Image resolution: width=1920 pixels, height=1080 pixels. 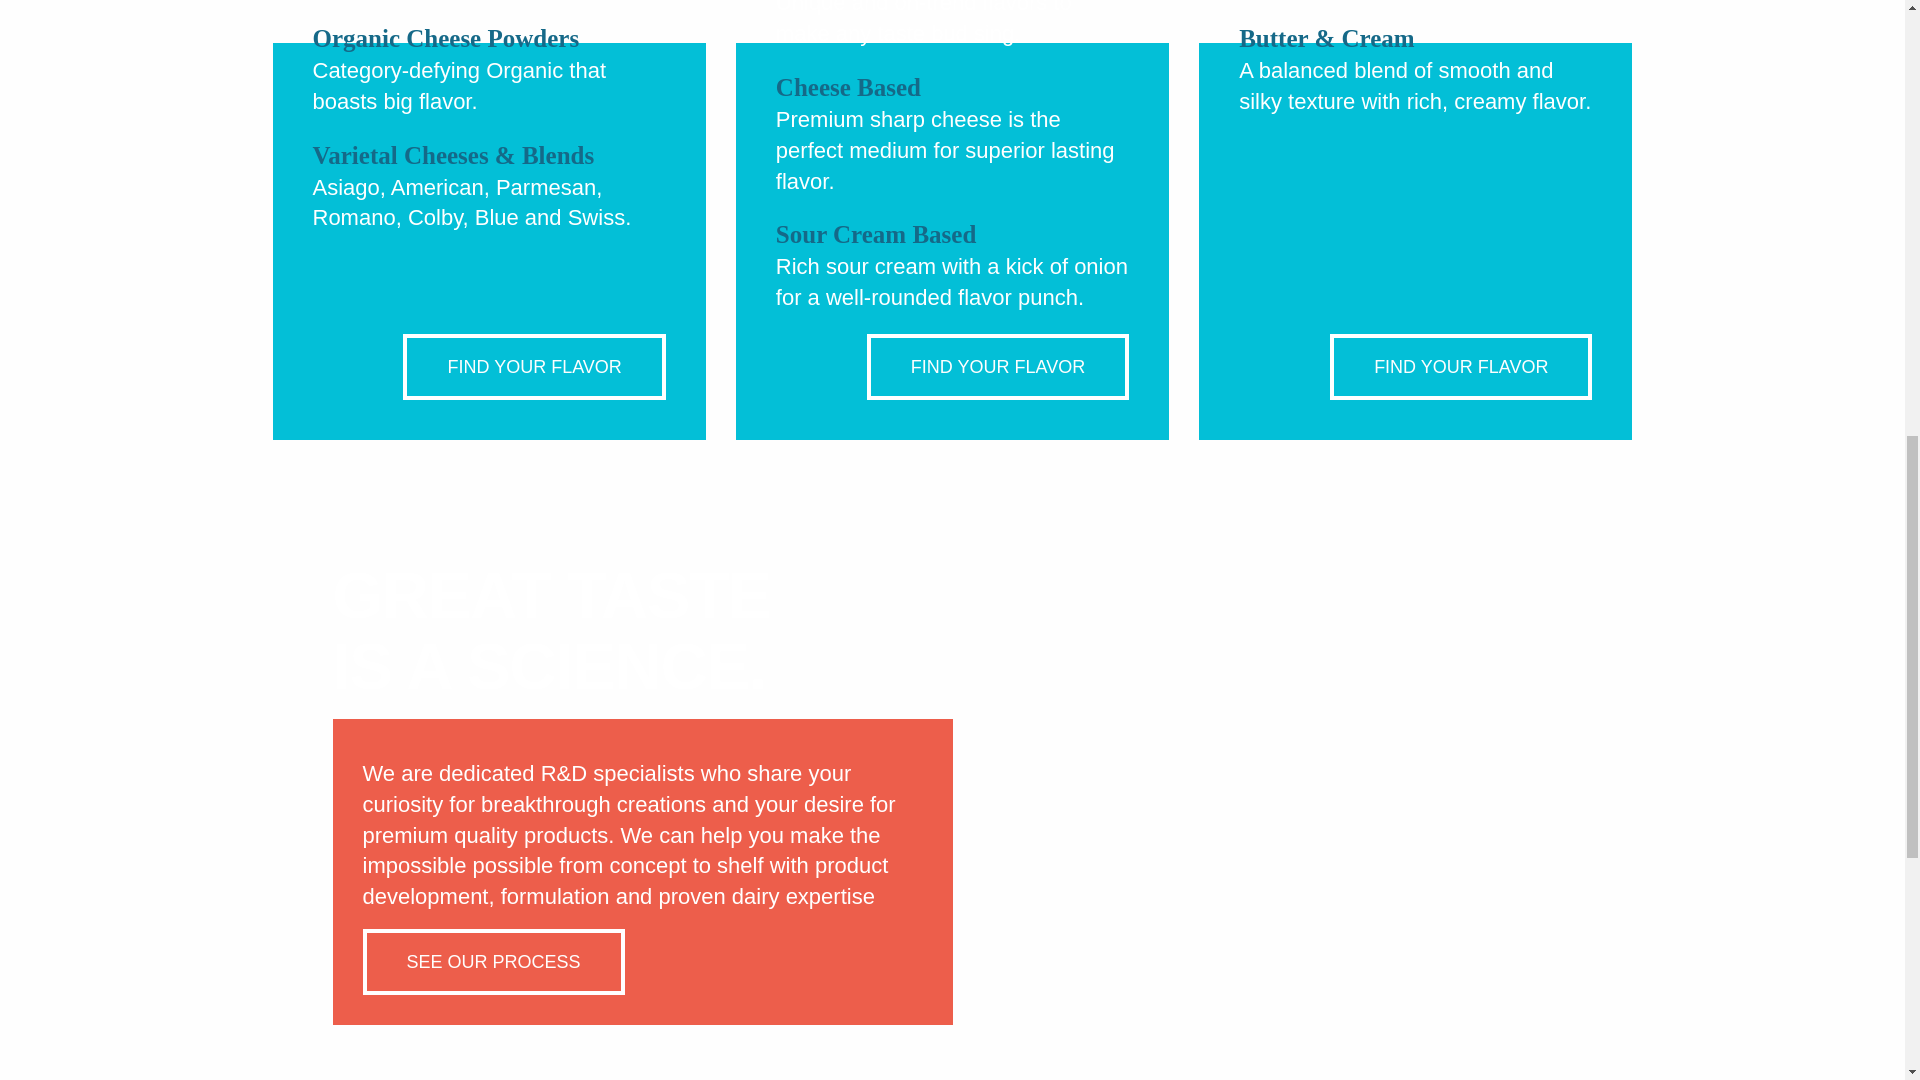 I want to click on SEE OUR PROCESS, so click(x=493, y=961).